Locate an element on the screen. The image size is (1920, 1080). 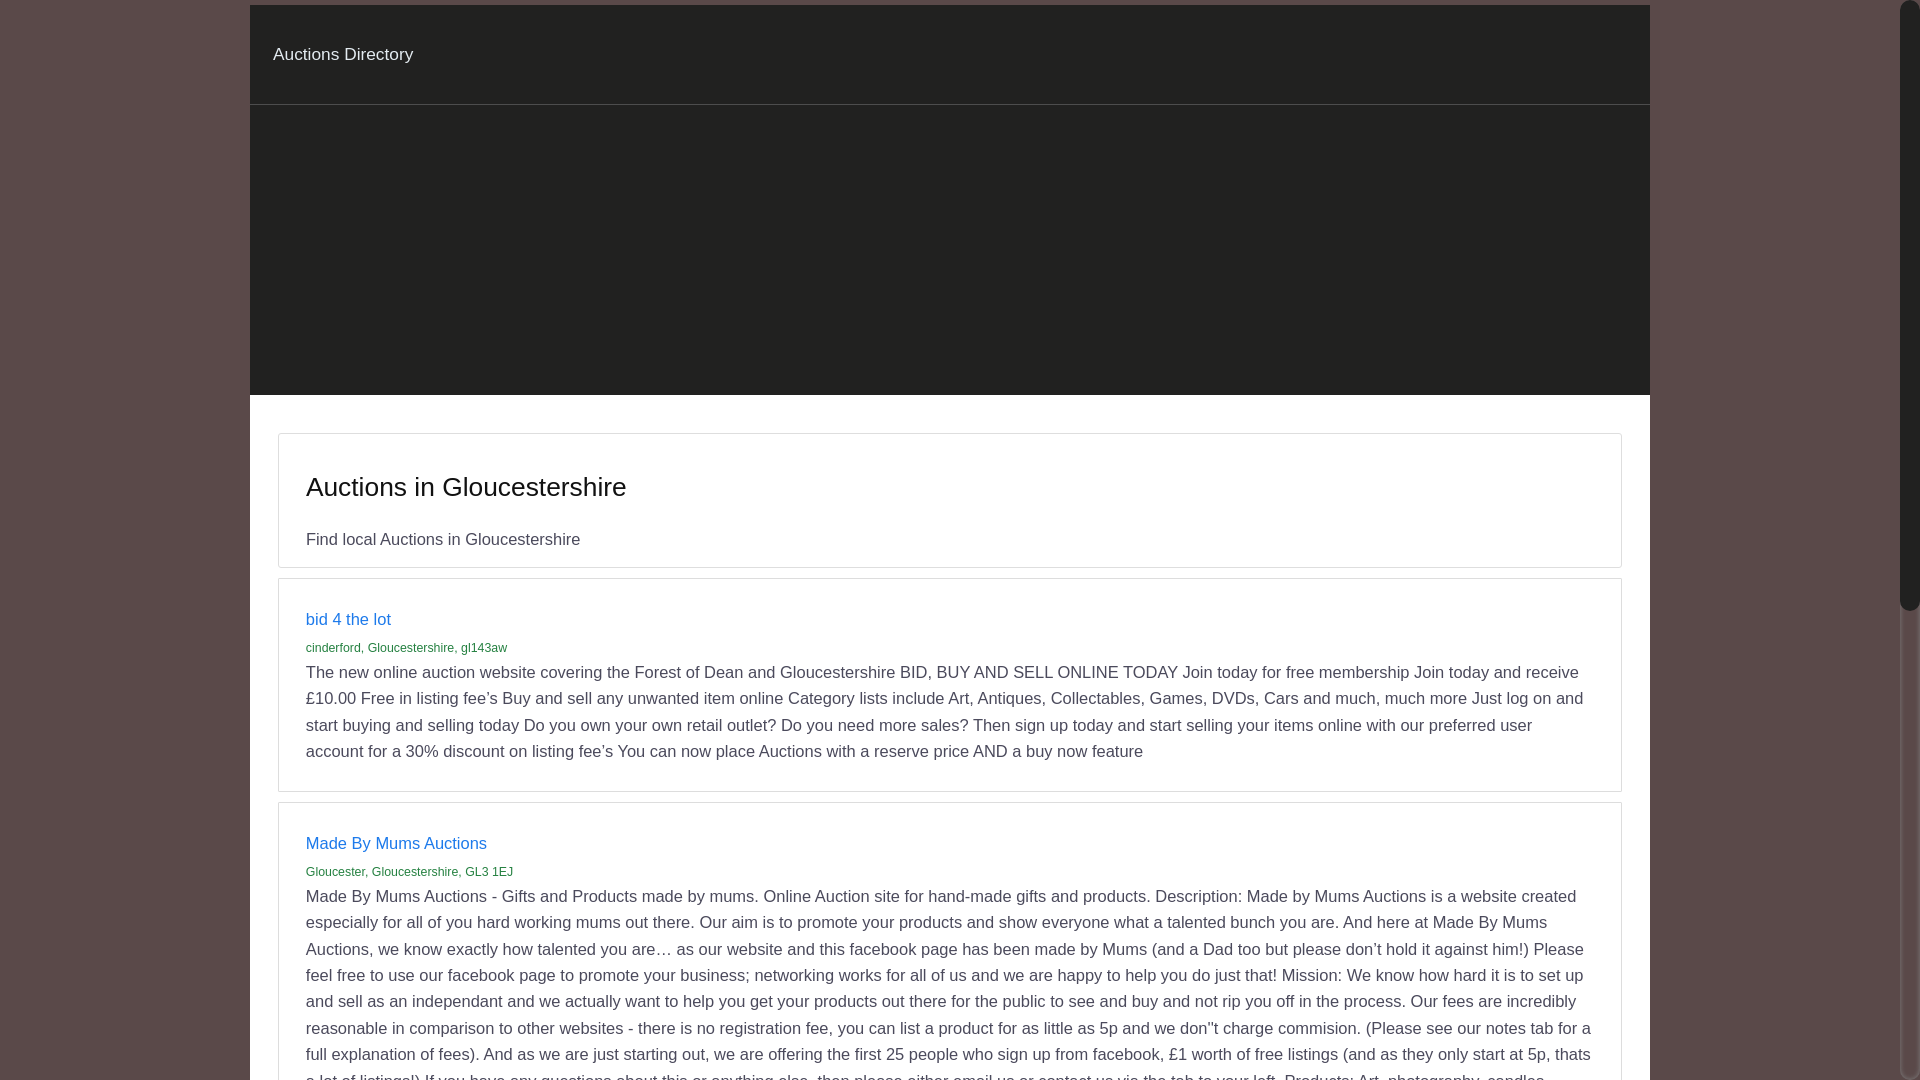
Updated Listings is located at coordinates (170, 974).